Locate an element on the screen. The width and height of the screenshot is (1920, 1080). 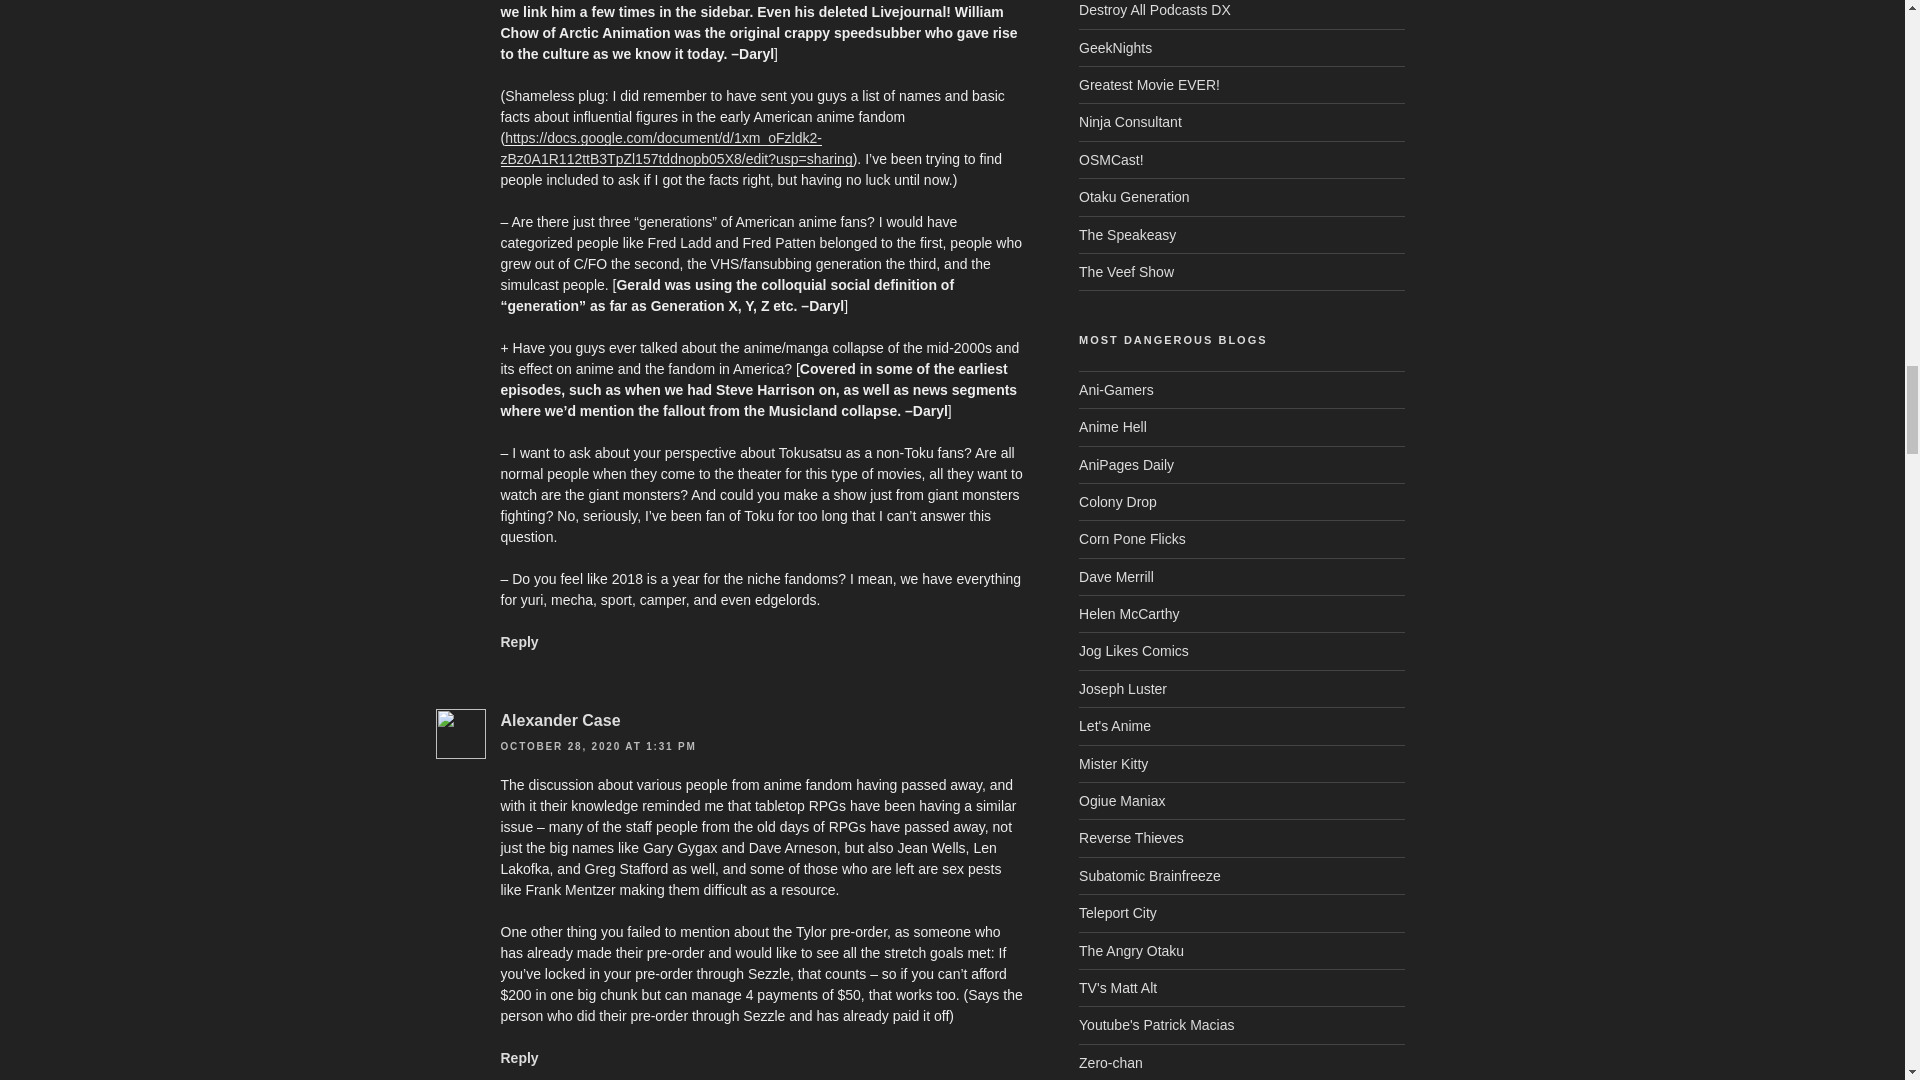
Reply is located at coordinates (518, 642).